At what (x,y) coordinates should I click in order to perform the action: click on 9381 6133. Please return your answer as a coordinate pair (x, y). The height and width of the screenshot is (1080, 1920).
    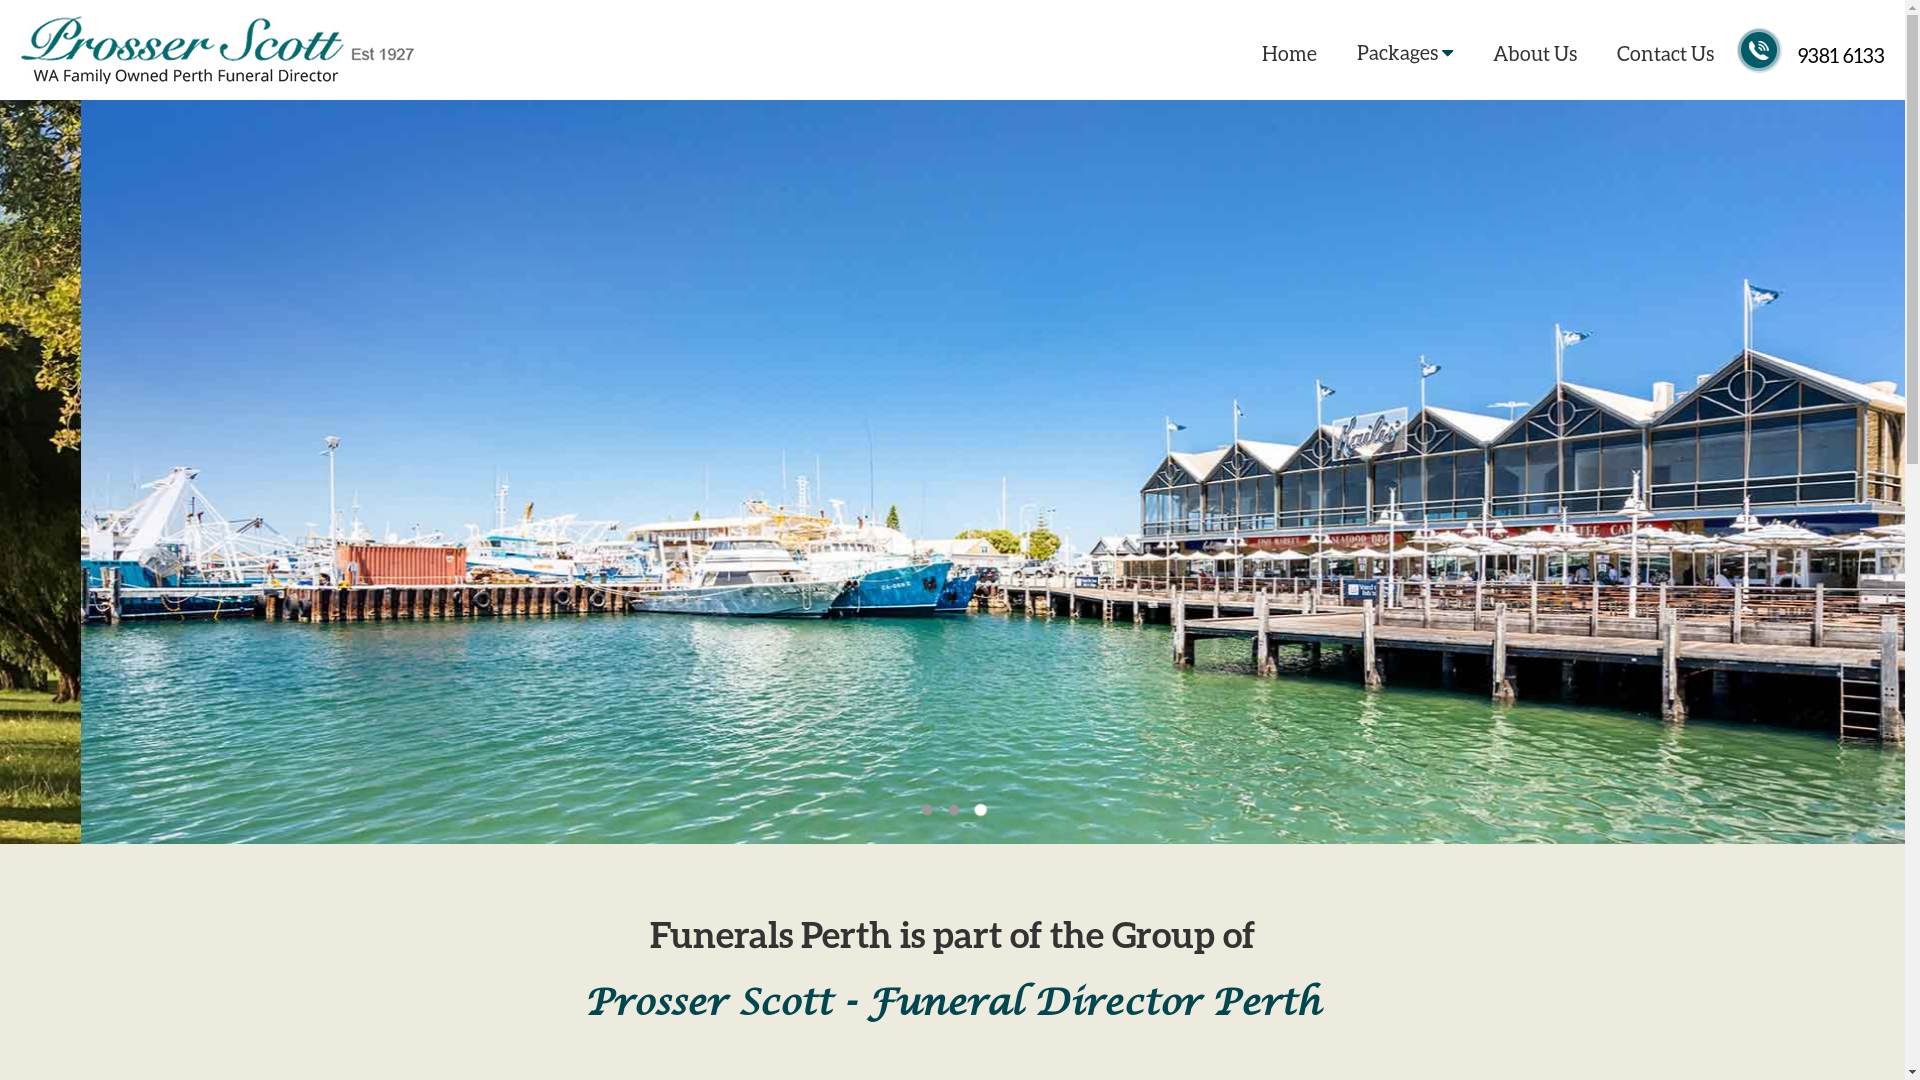
    Looking at the image, I should click on (1842, 56).